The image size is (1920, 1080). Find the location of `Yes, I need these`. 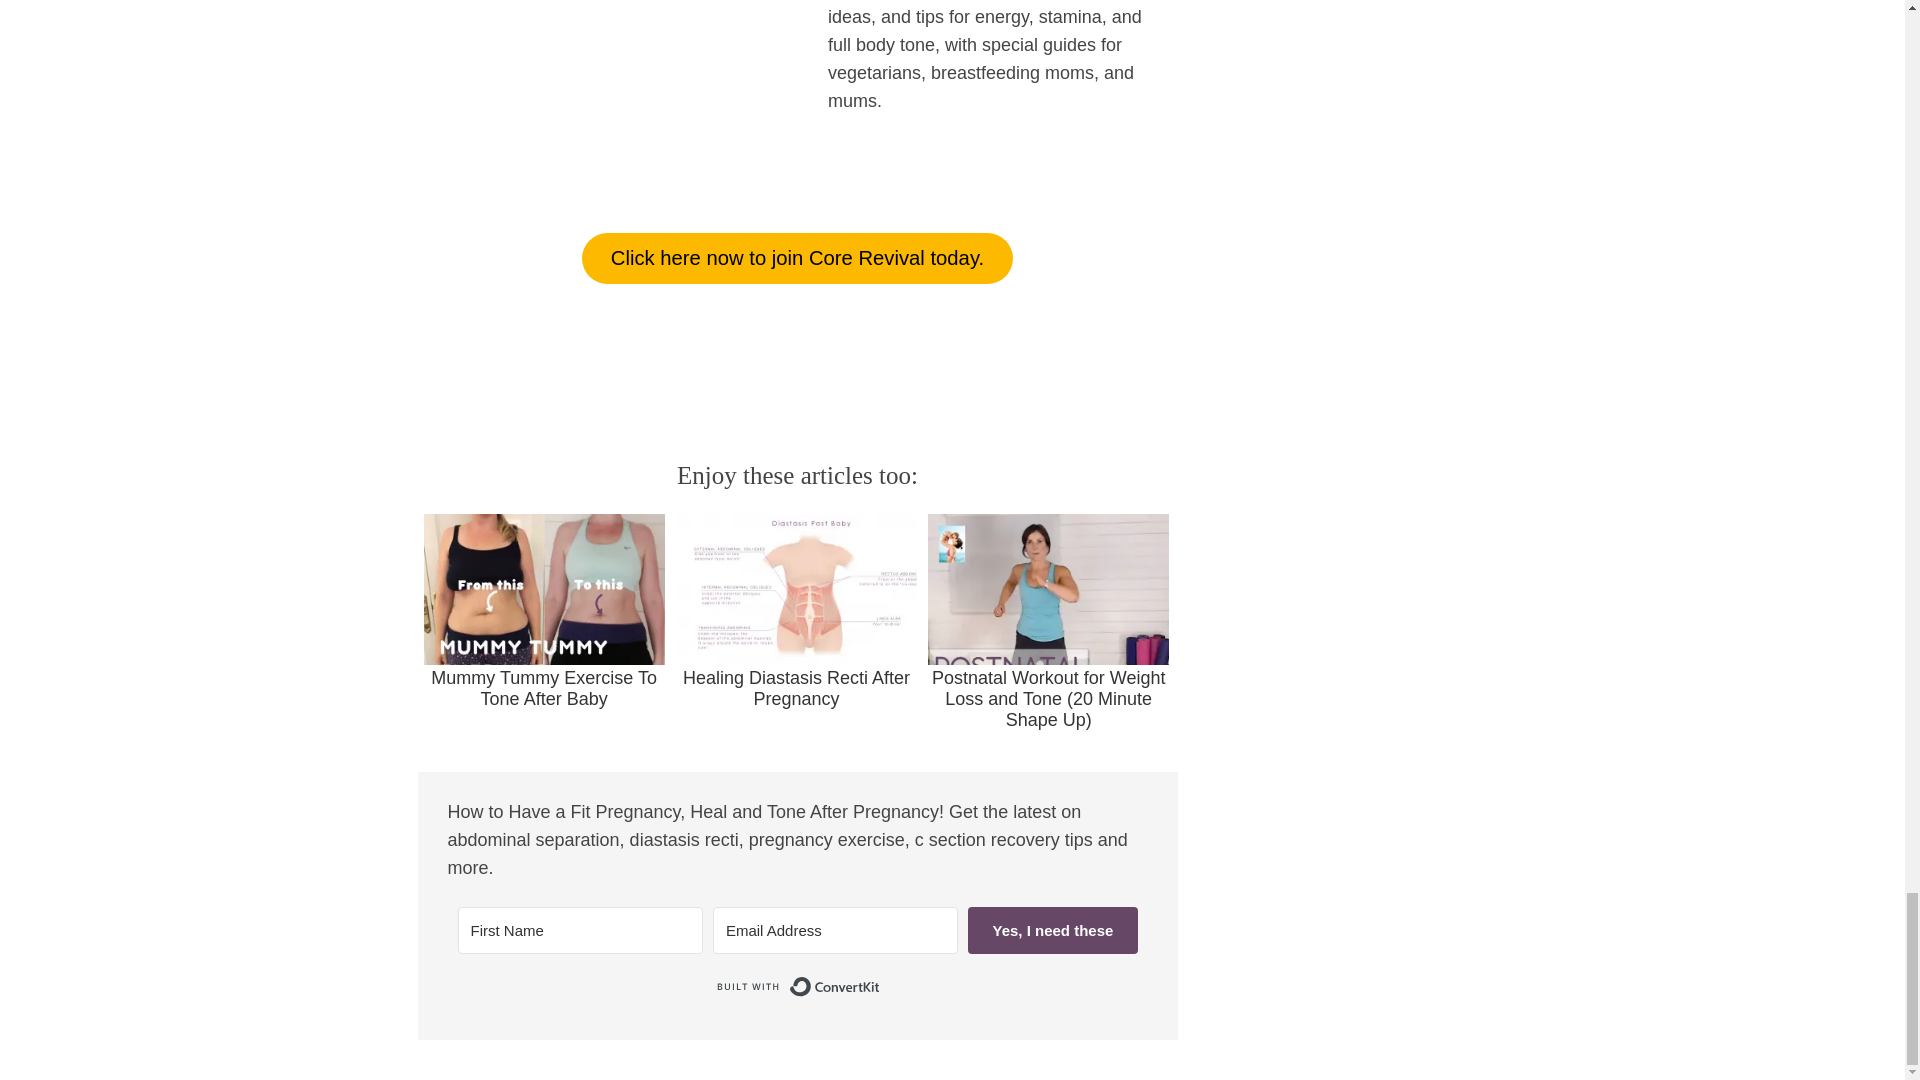

Yes, I need these is located at coordinates (1052, 930).